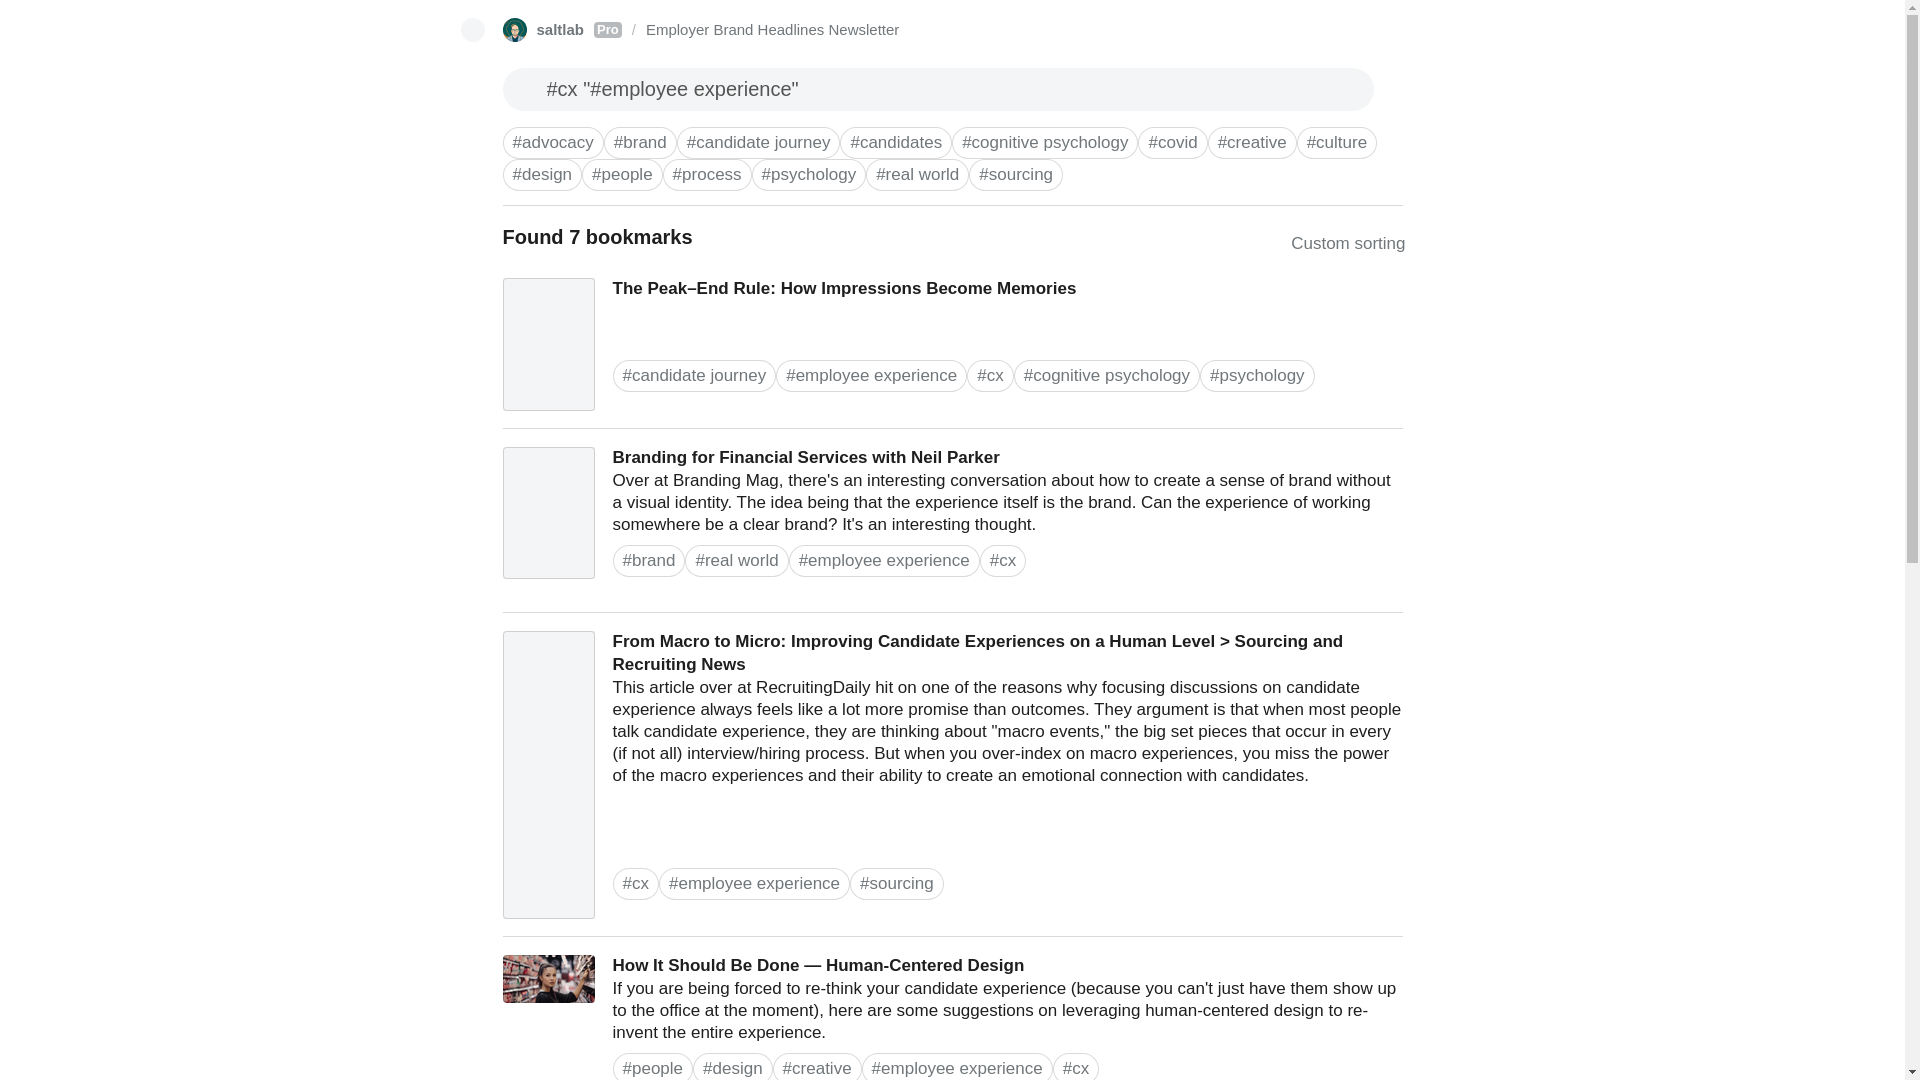 The image size is (1920, 1080). I want to click on Go back, so click(472, 30).